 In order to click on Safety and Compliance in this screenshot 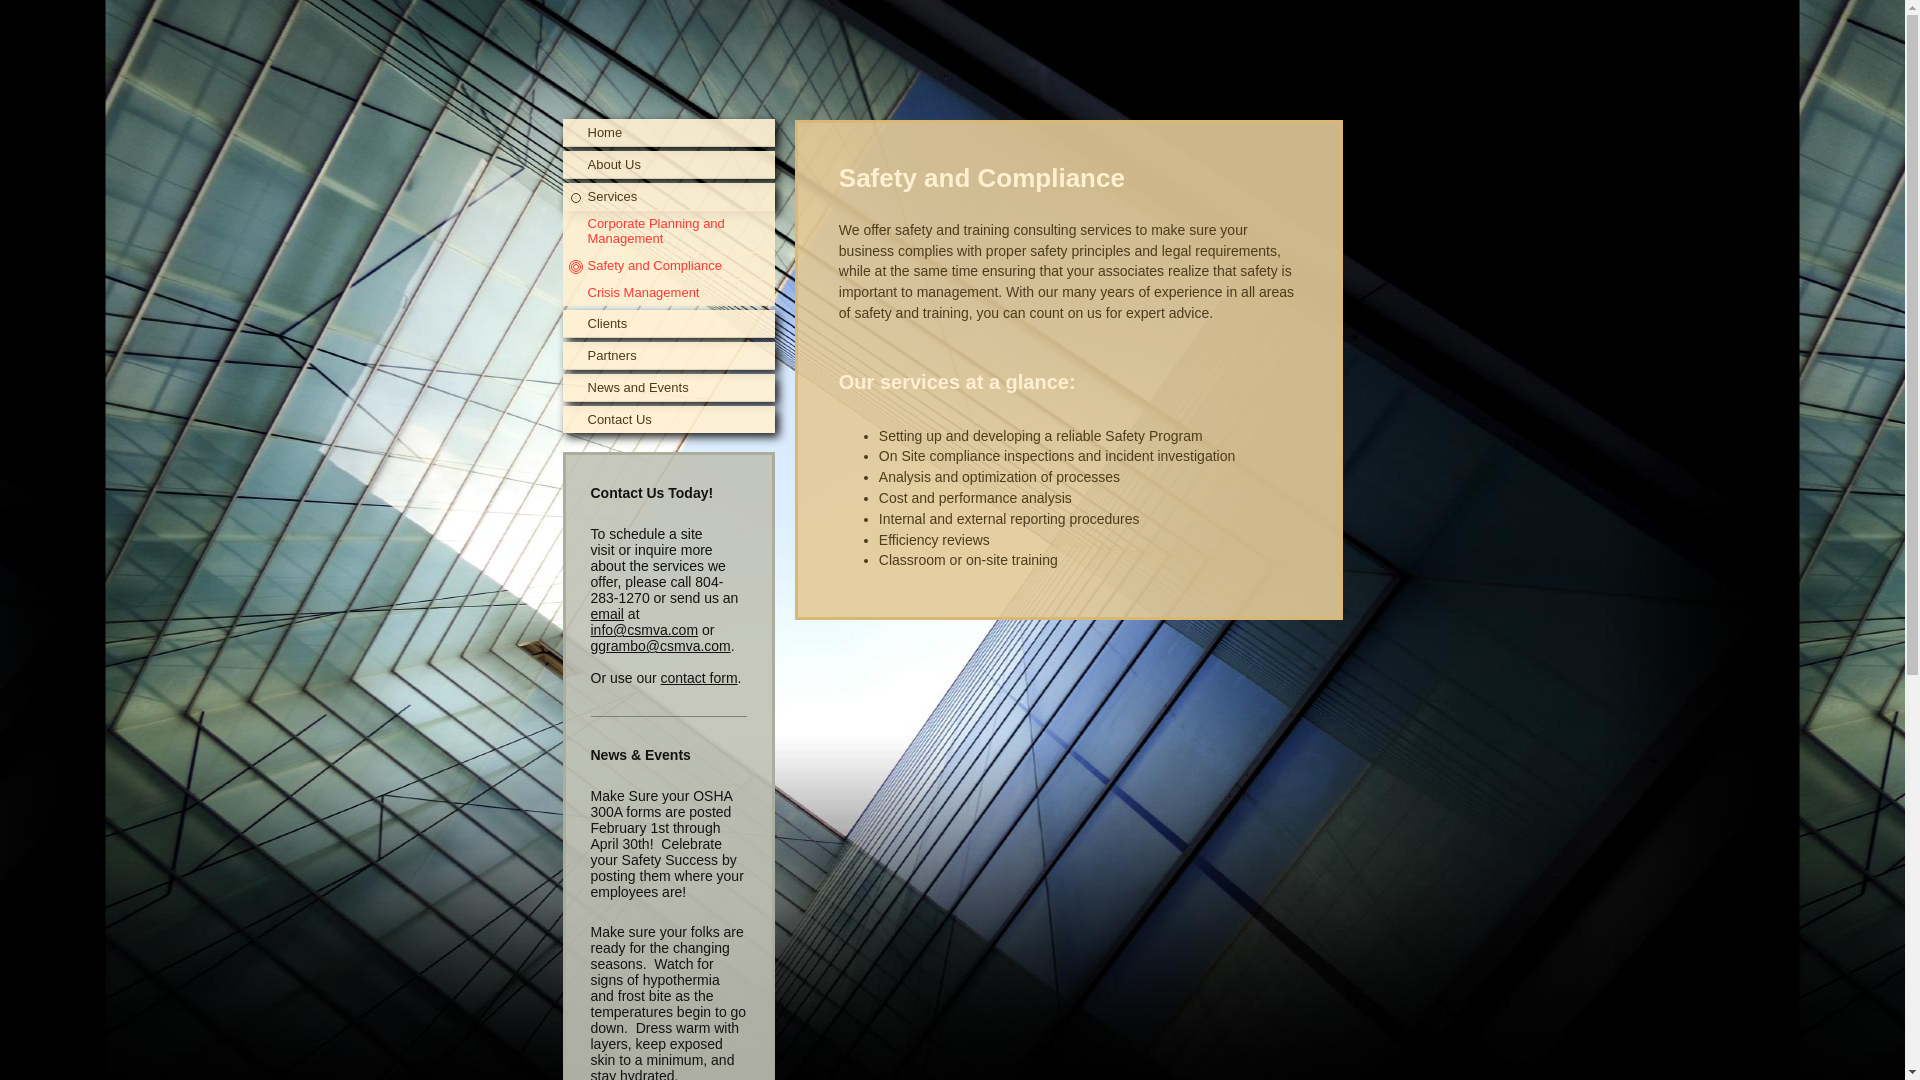, I will do `click(668, 265)`.